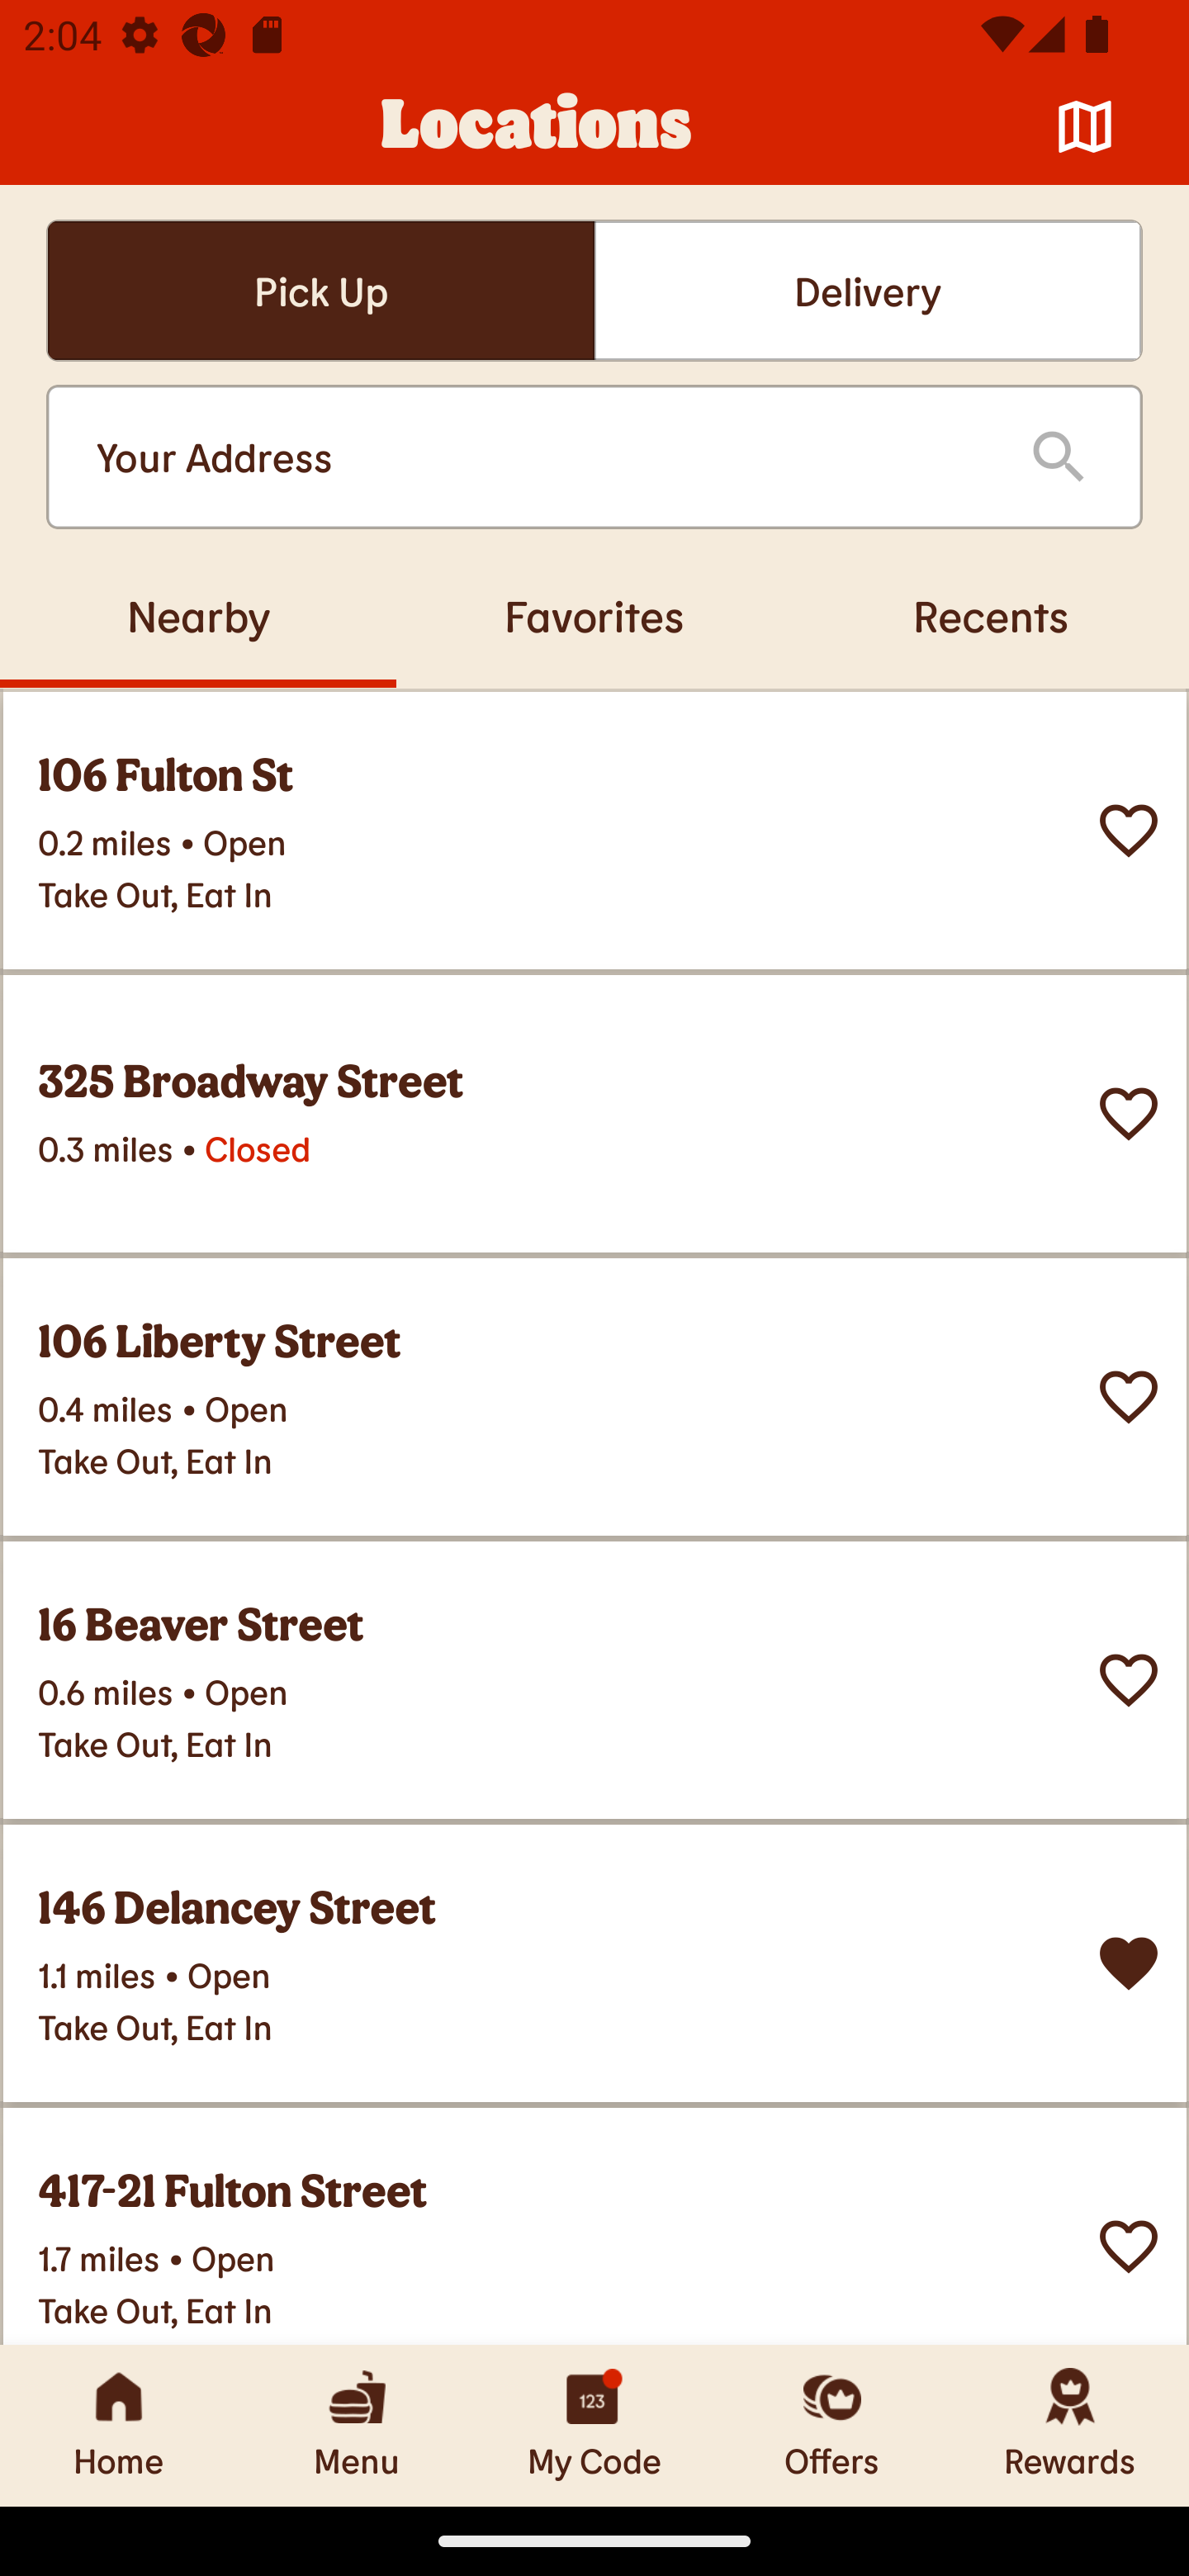  What do you see at coordinates (868, 291) in the screenshot?
I see `Delivery Delivery Delivery` at bounding box center [868, 291].